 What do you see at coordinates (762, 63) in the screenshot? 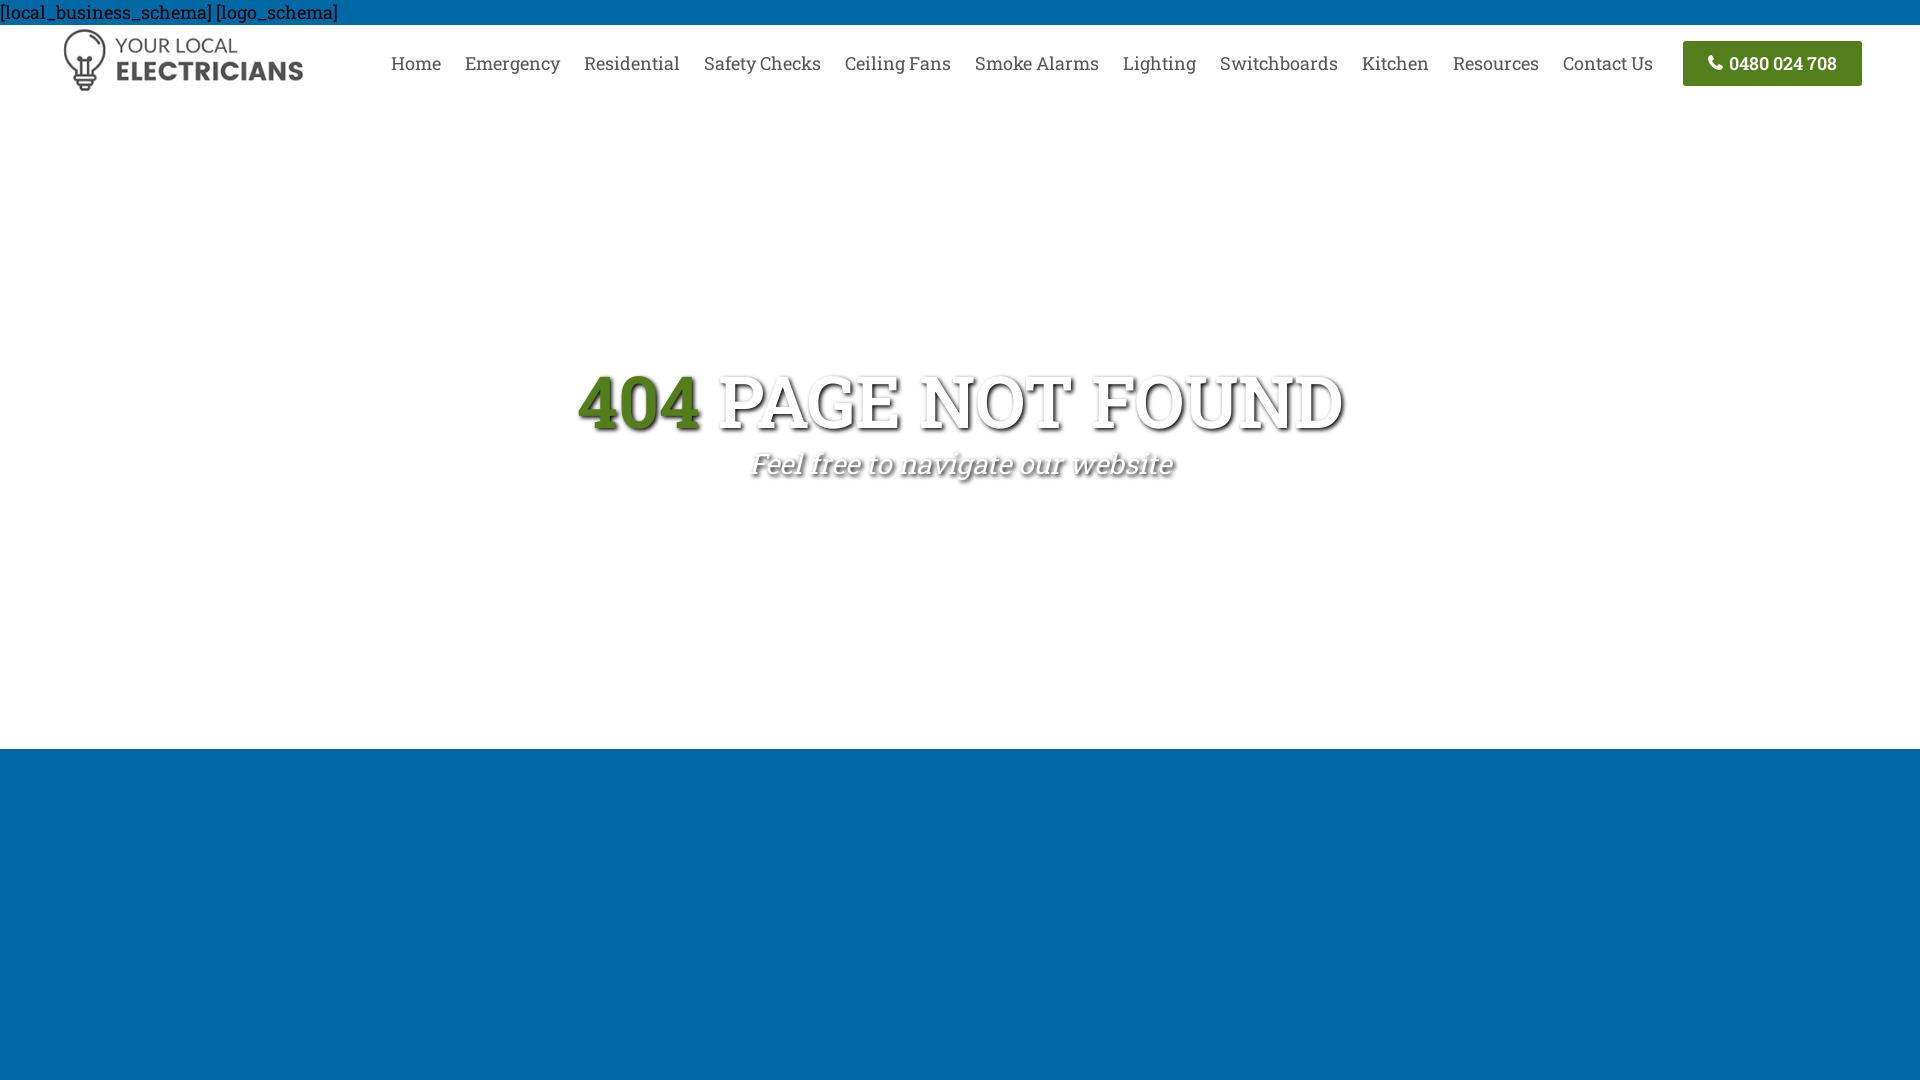
I see `Safety Checks` at bounding box center [762, 63].